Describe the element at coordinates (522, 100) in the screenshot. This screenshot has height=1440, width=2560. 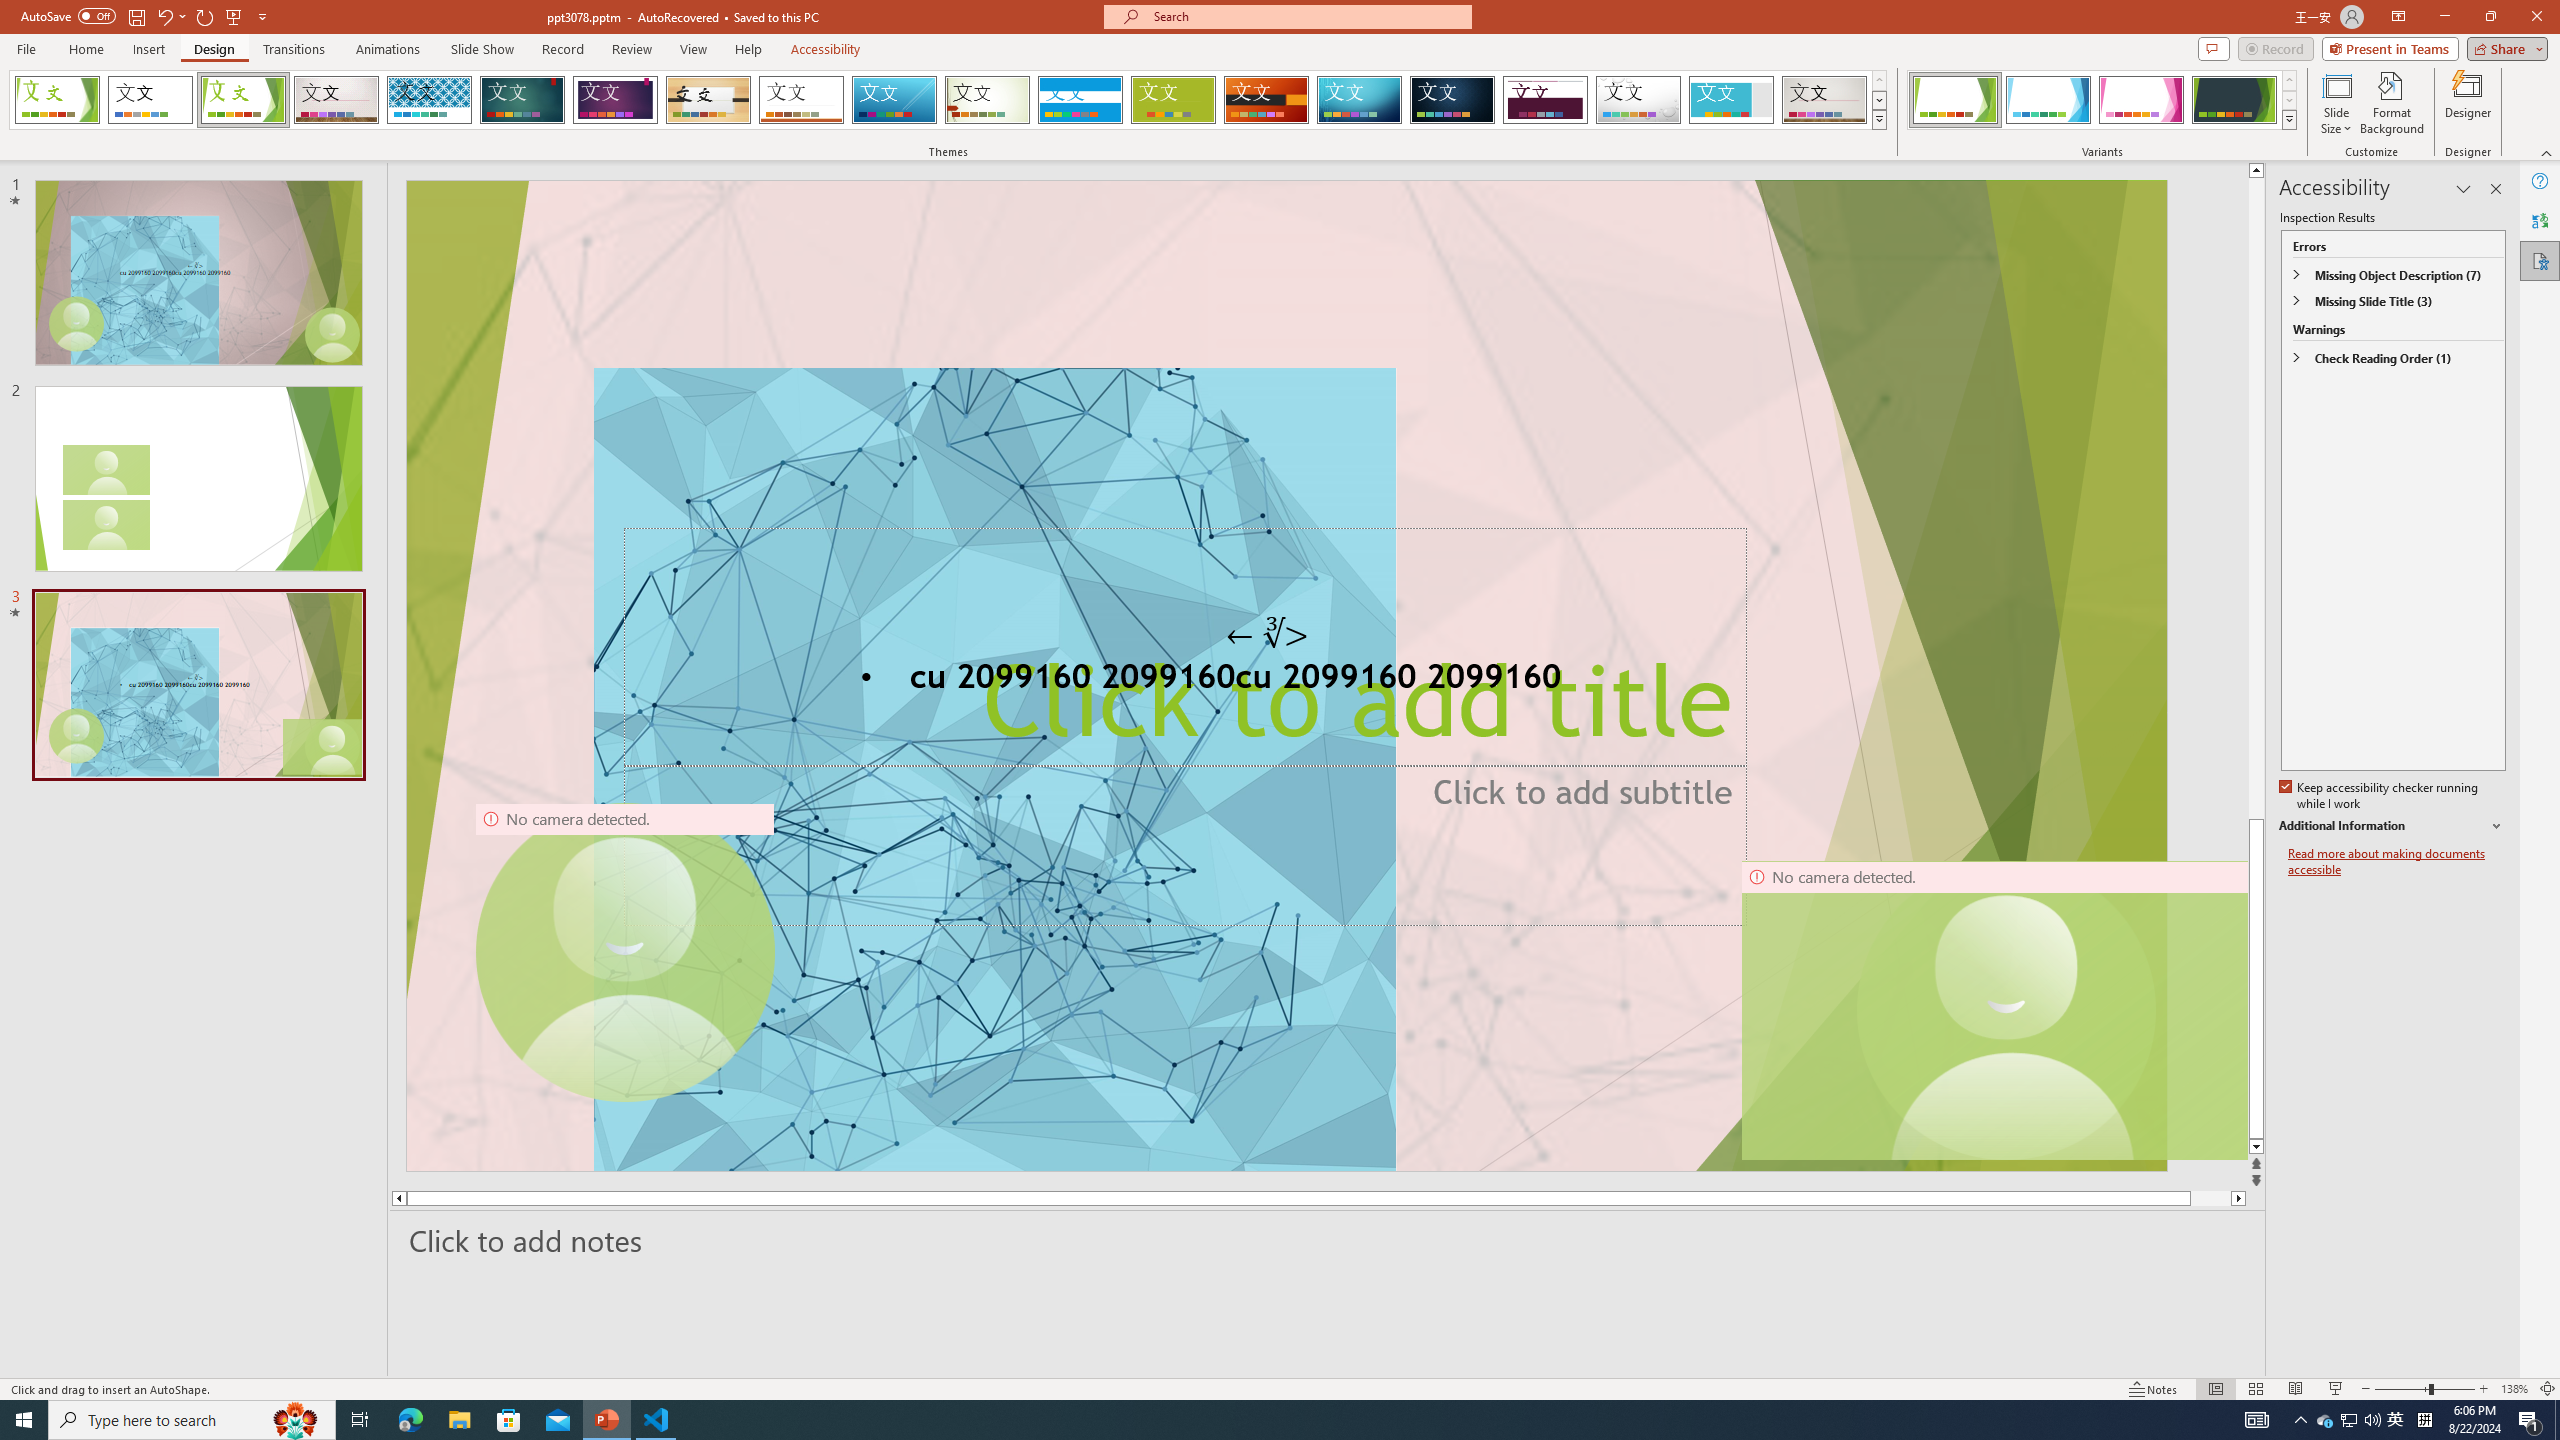
I see `Ion` at that location.